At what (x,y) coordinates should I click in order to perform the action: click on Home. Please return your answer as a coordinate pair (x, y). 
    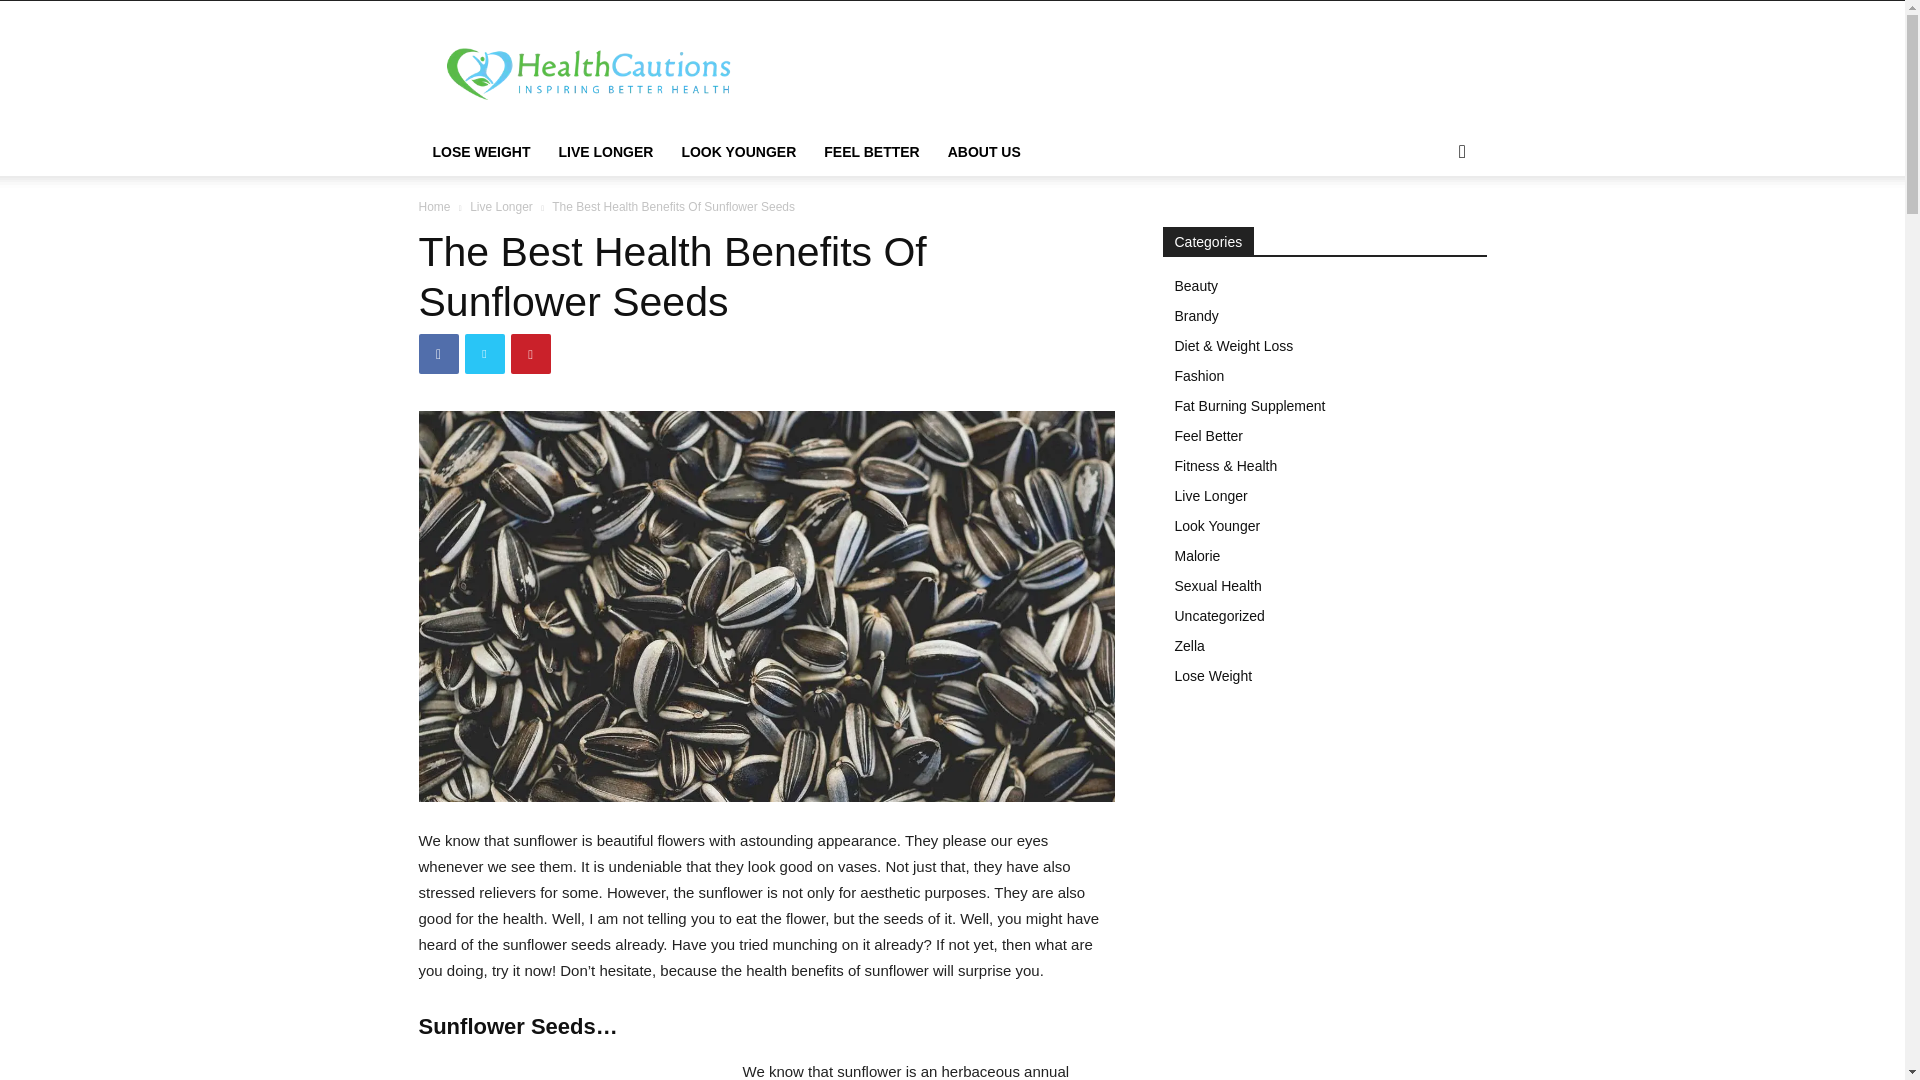
    Looking at the image, I should click on (434, 206).